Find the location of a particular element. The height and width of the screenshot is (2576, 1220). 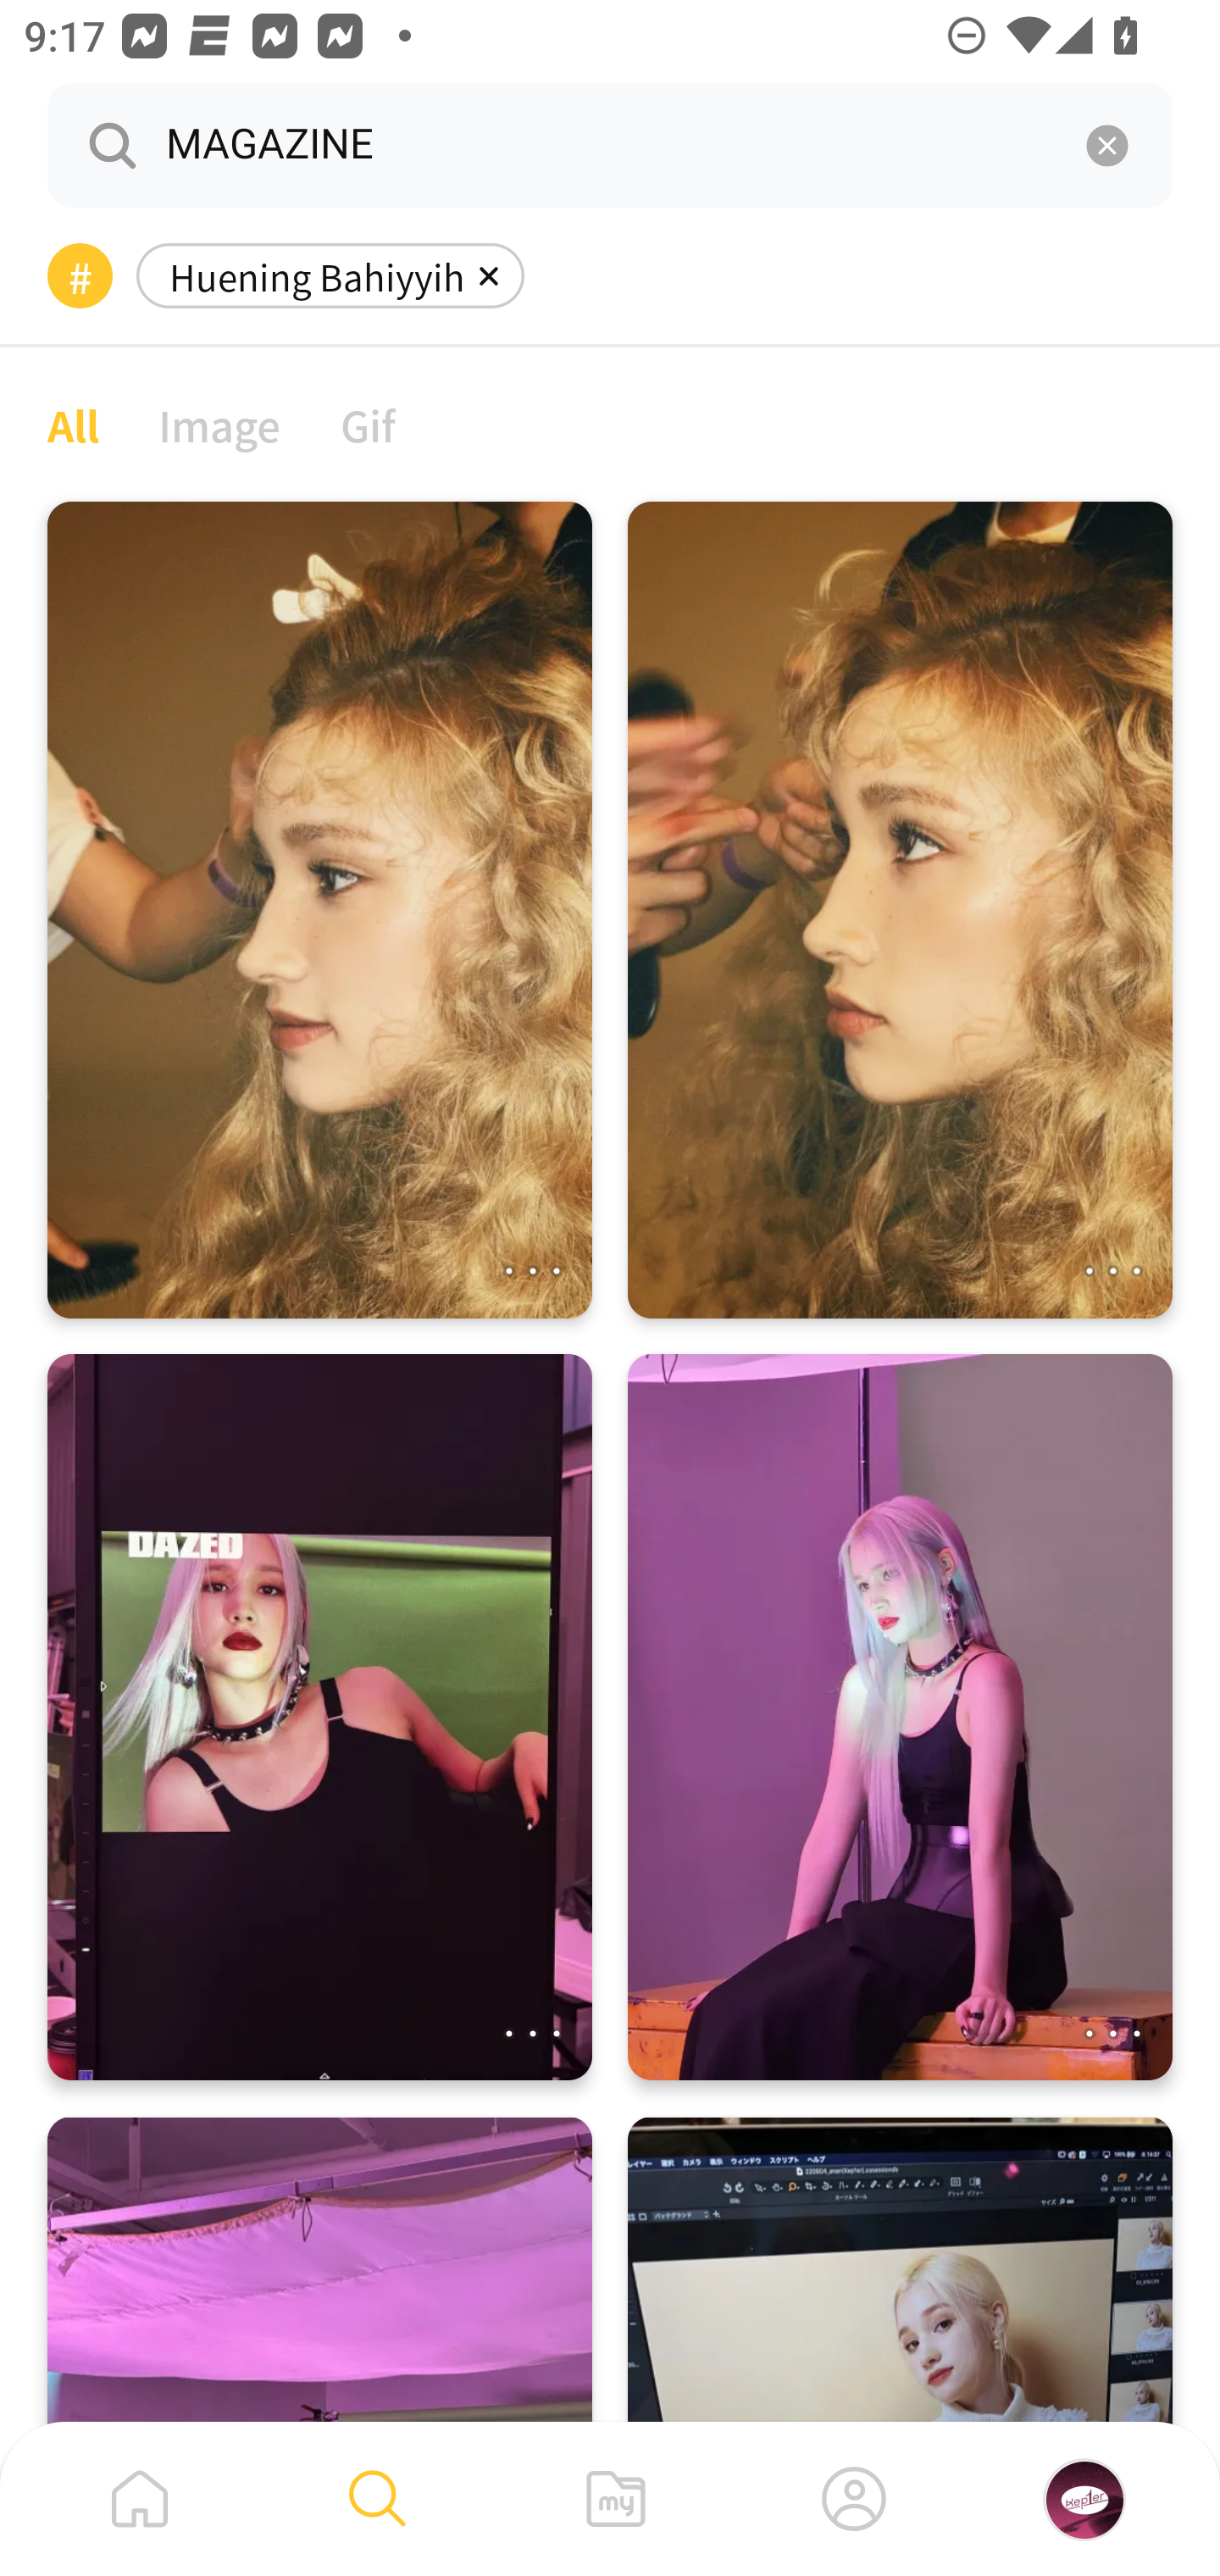

Gif is located at coordinates (368, 424).